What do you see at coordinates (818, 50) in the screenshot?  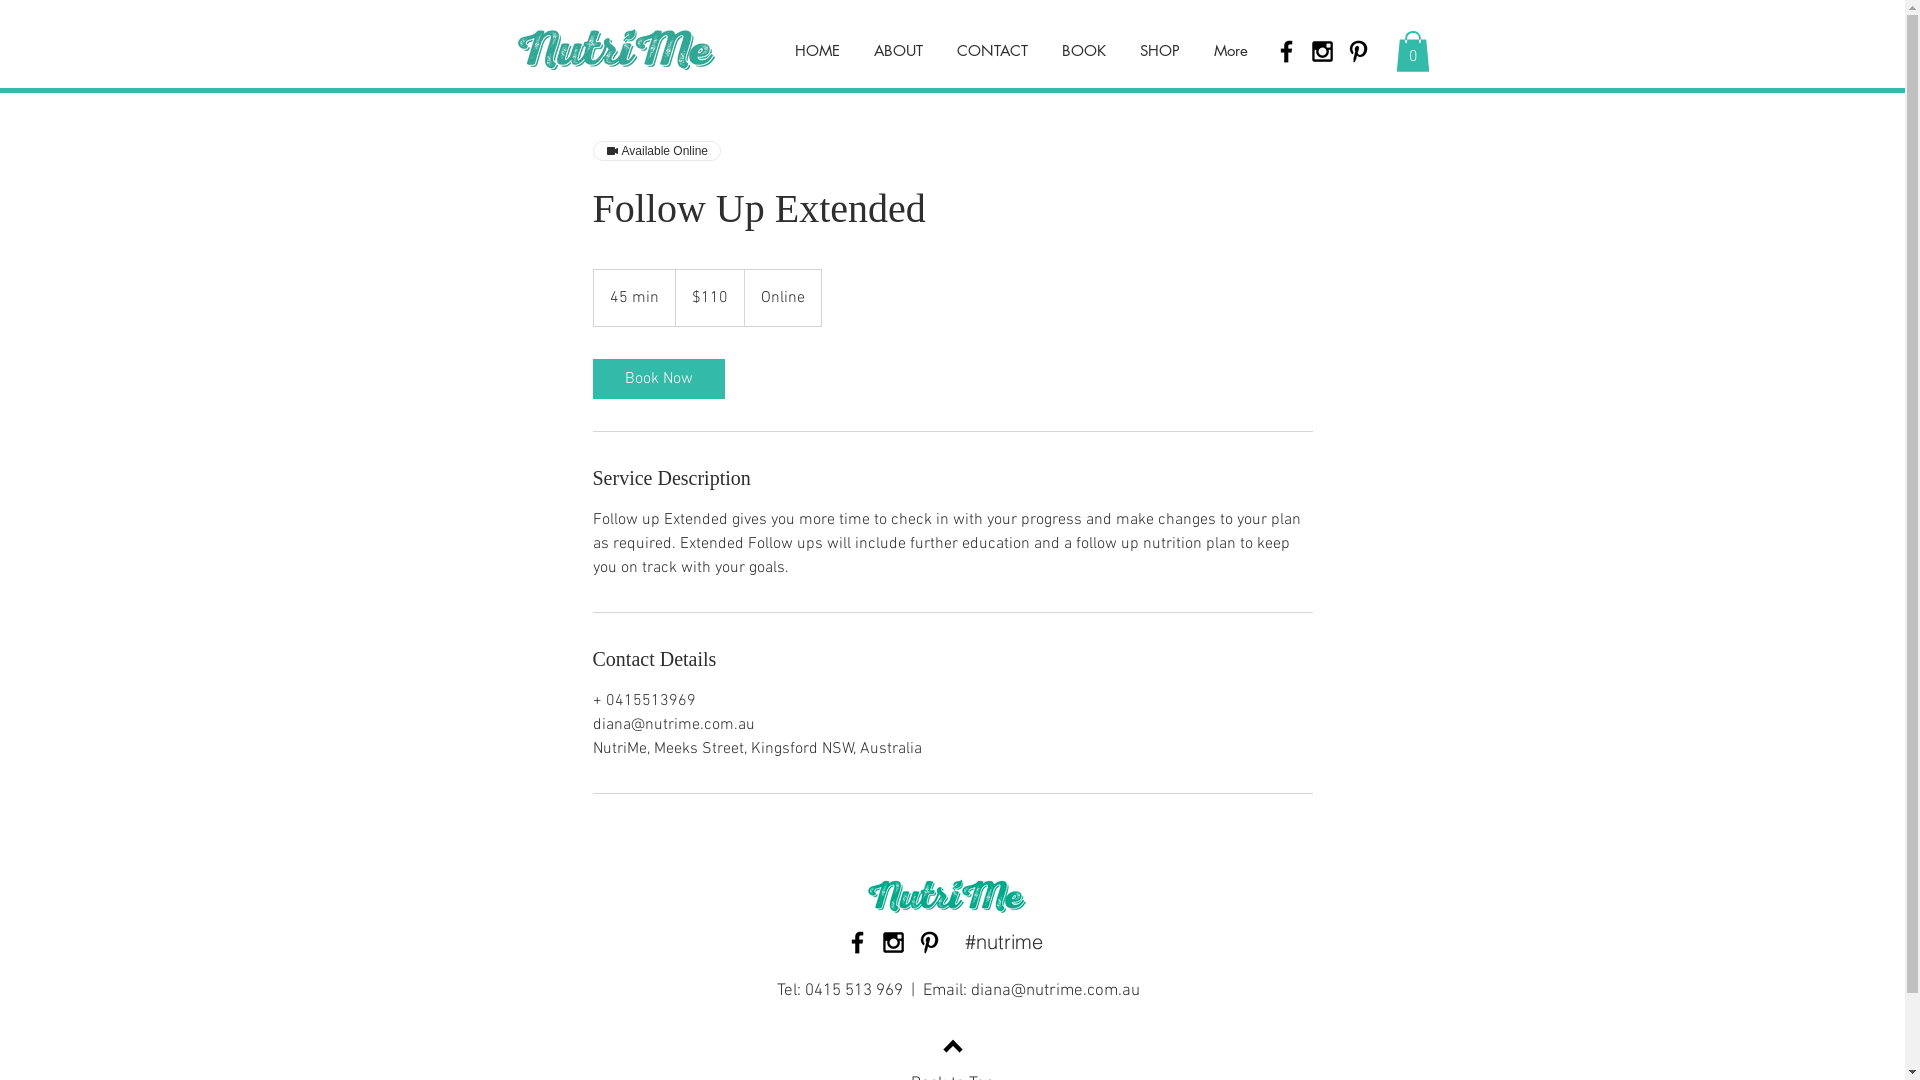 I see `HOME` at bounding box center [818, 50].